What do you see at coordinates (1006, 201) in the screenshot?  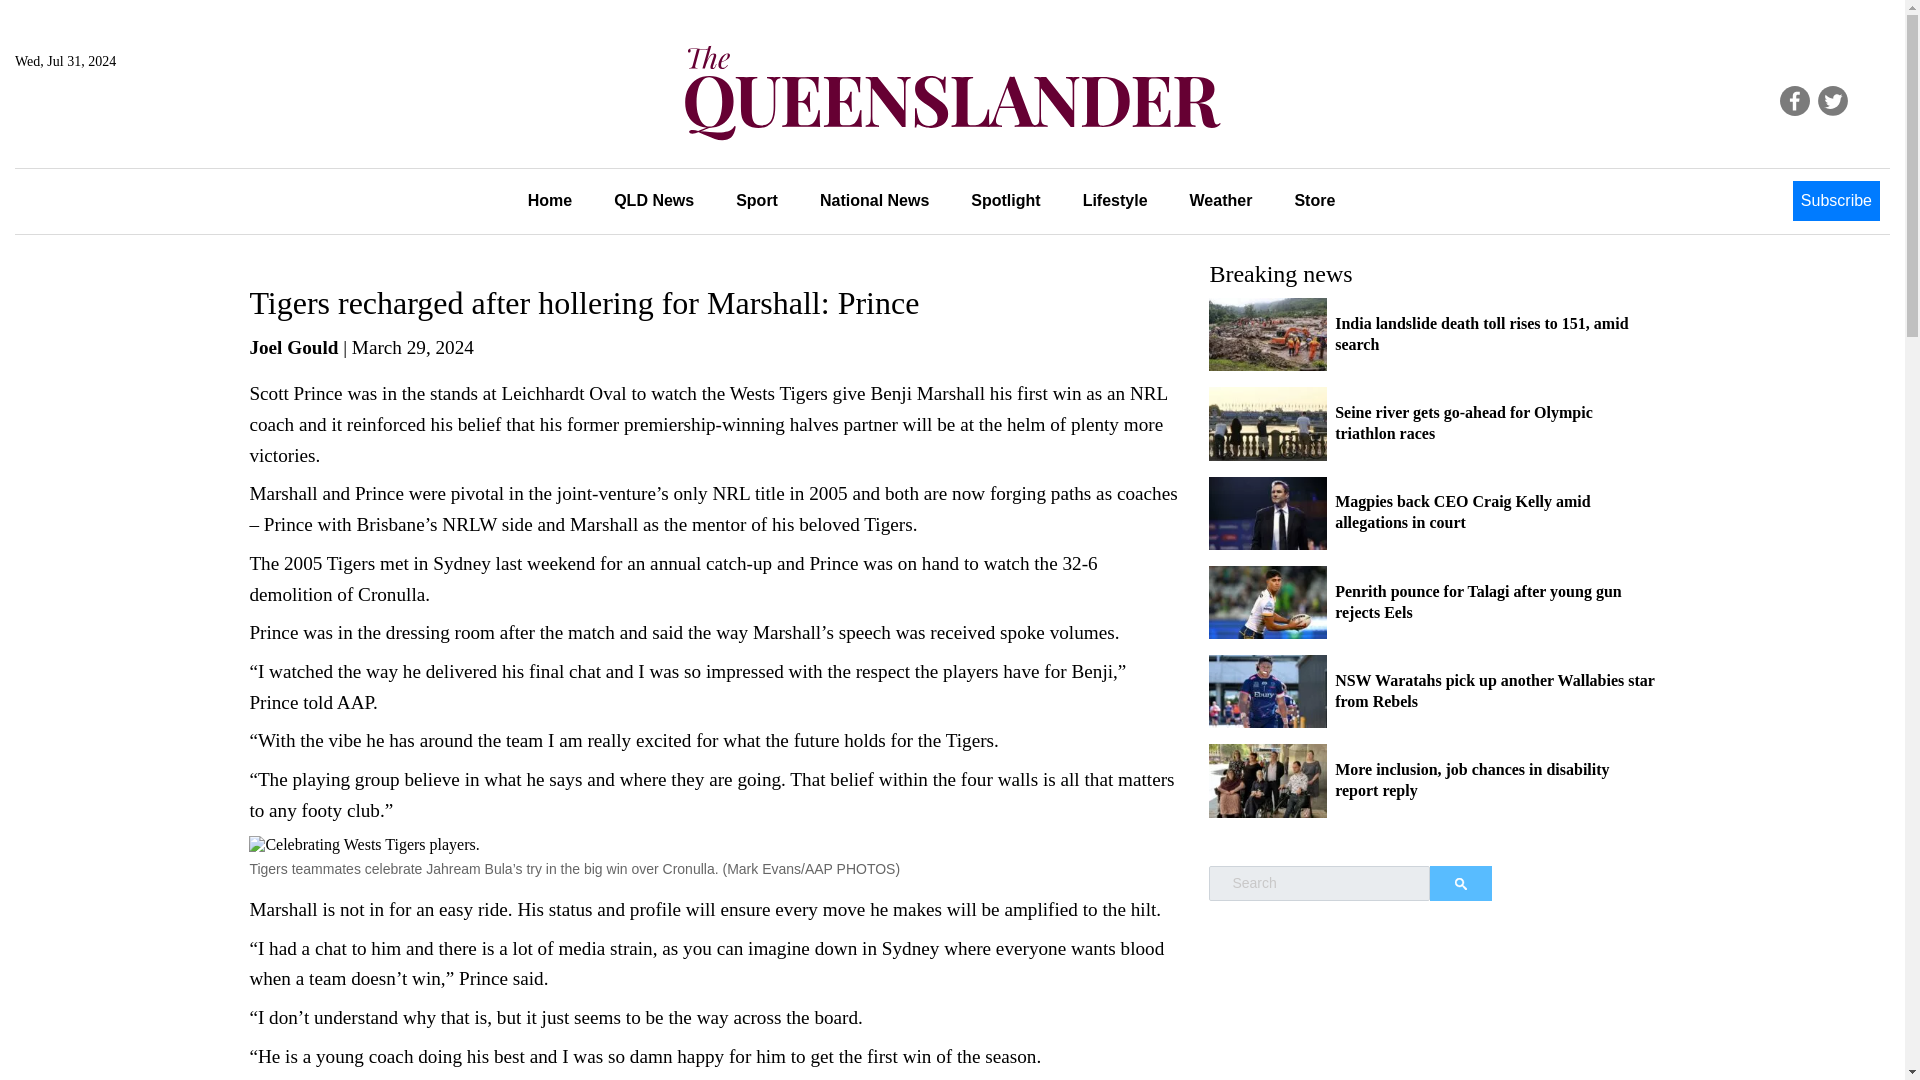 I see `Spotlight` at bounding box center [1006, 201].